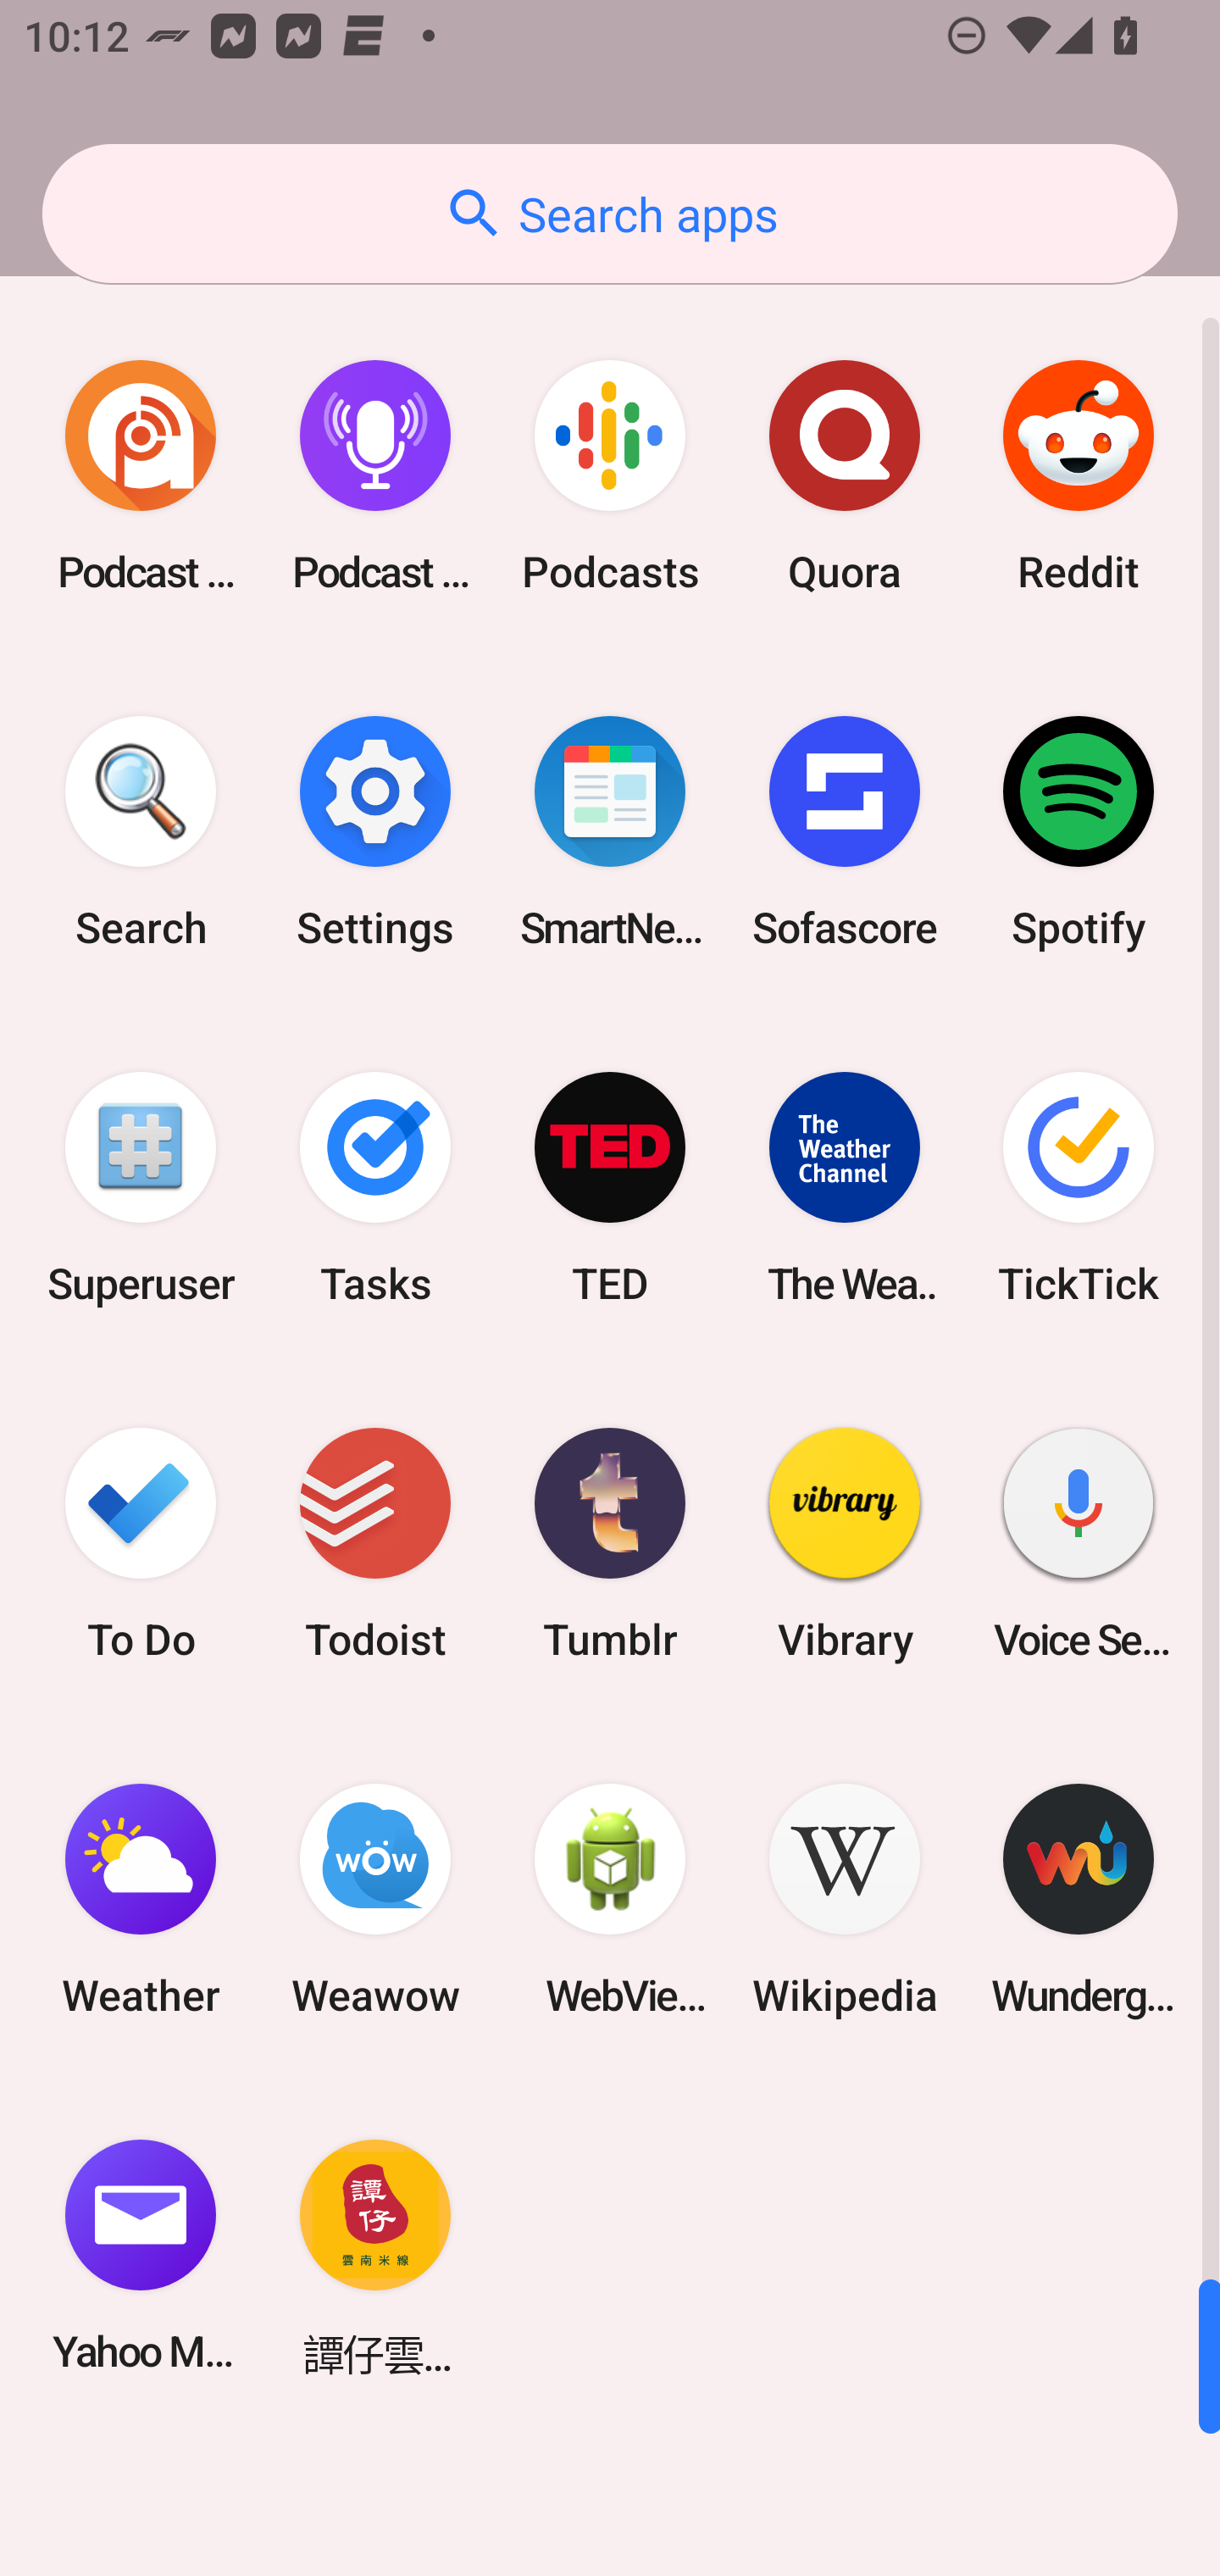 Image resolution: width=1220 pixels, height=2576 pixels. Describe the element at coordinates (375, 1187) in the screenshot. I see `Tasks` at that location.